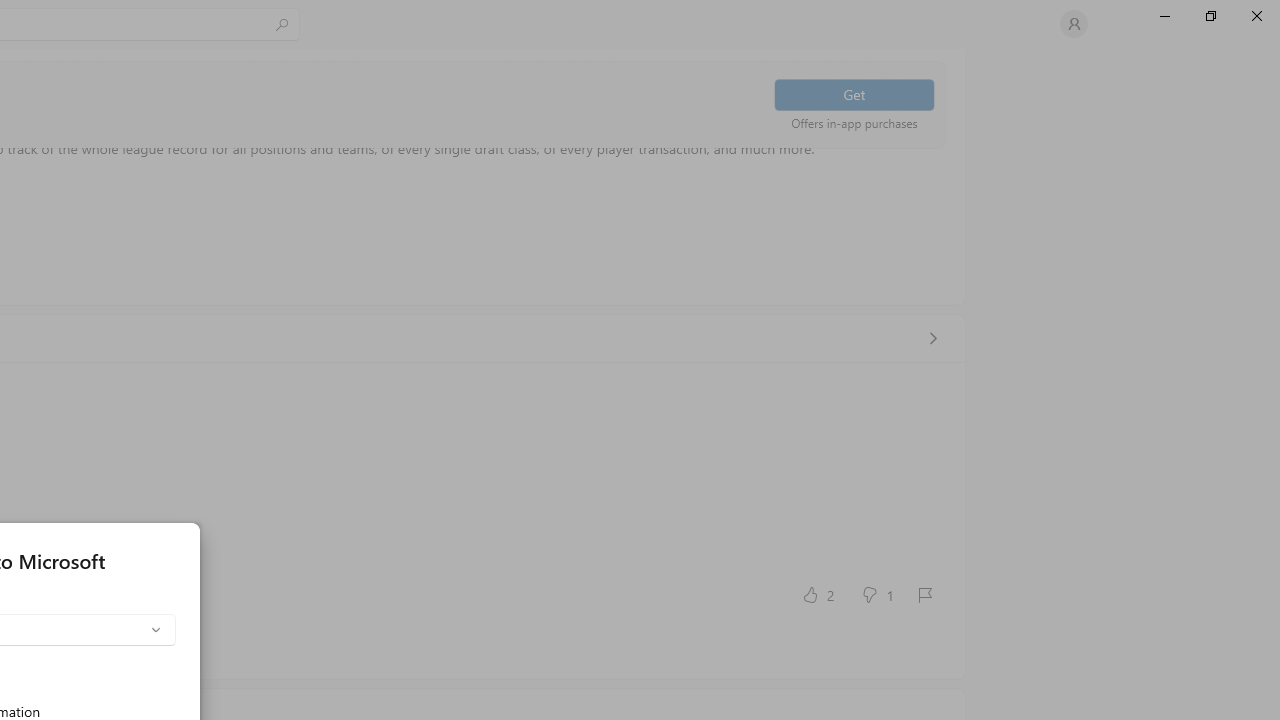  What do you see at coordinates (924, 594) in the screenshot?
I see `Report review` at bounding box center [924, 594].